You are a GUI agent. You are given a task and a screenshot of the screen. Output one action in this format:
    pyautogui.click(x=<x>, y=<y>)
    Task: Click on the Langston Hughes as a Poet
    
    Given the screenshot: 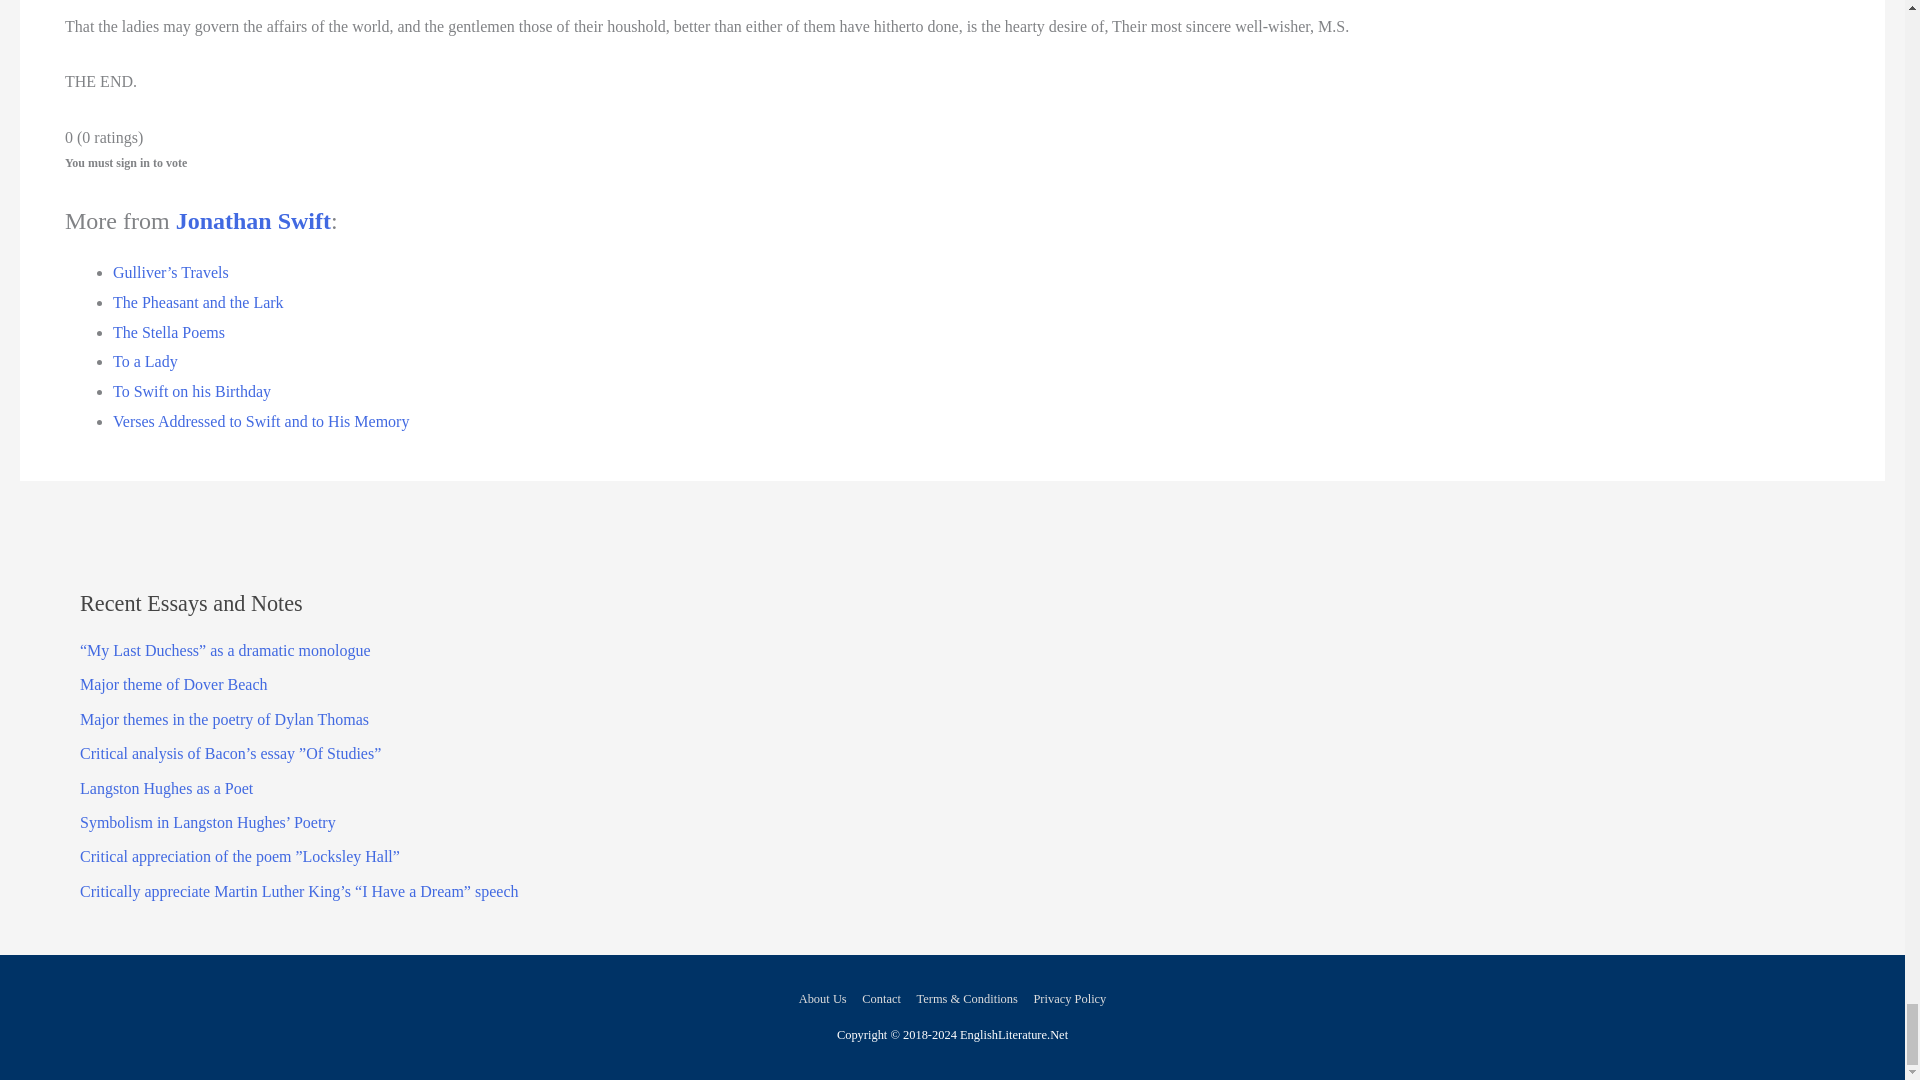 What is the action you would take?
    pyautogui.click(x=166, y=788)
    